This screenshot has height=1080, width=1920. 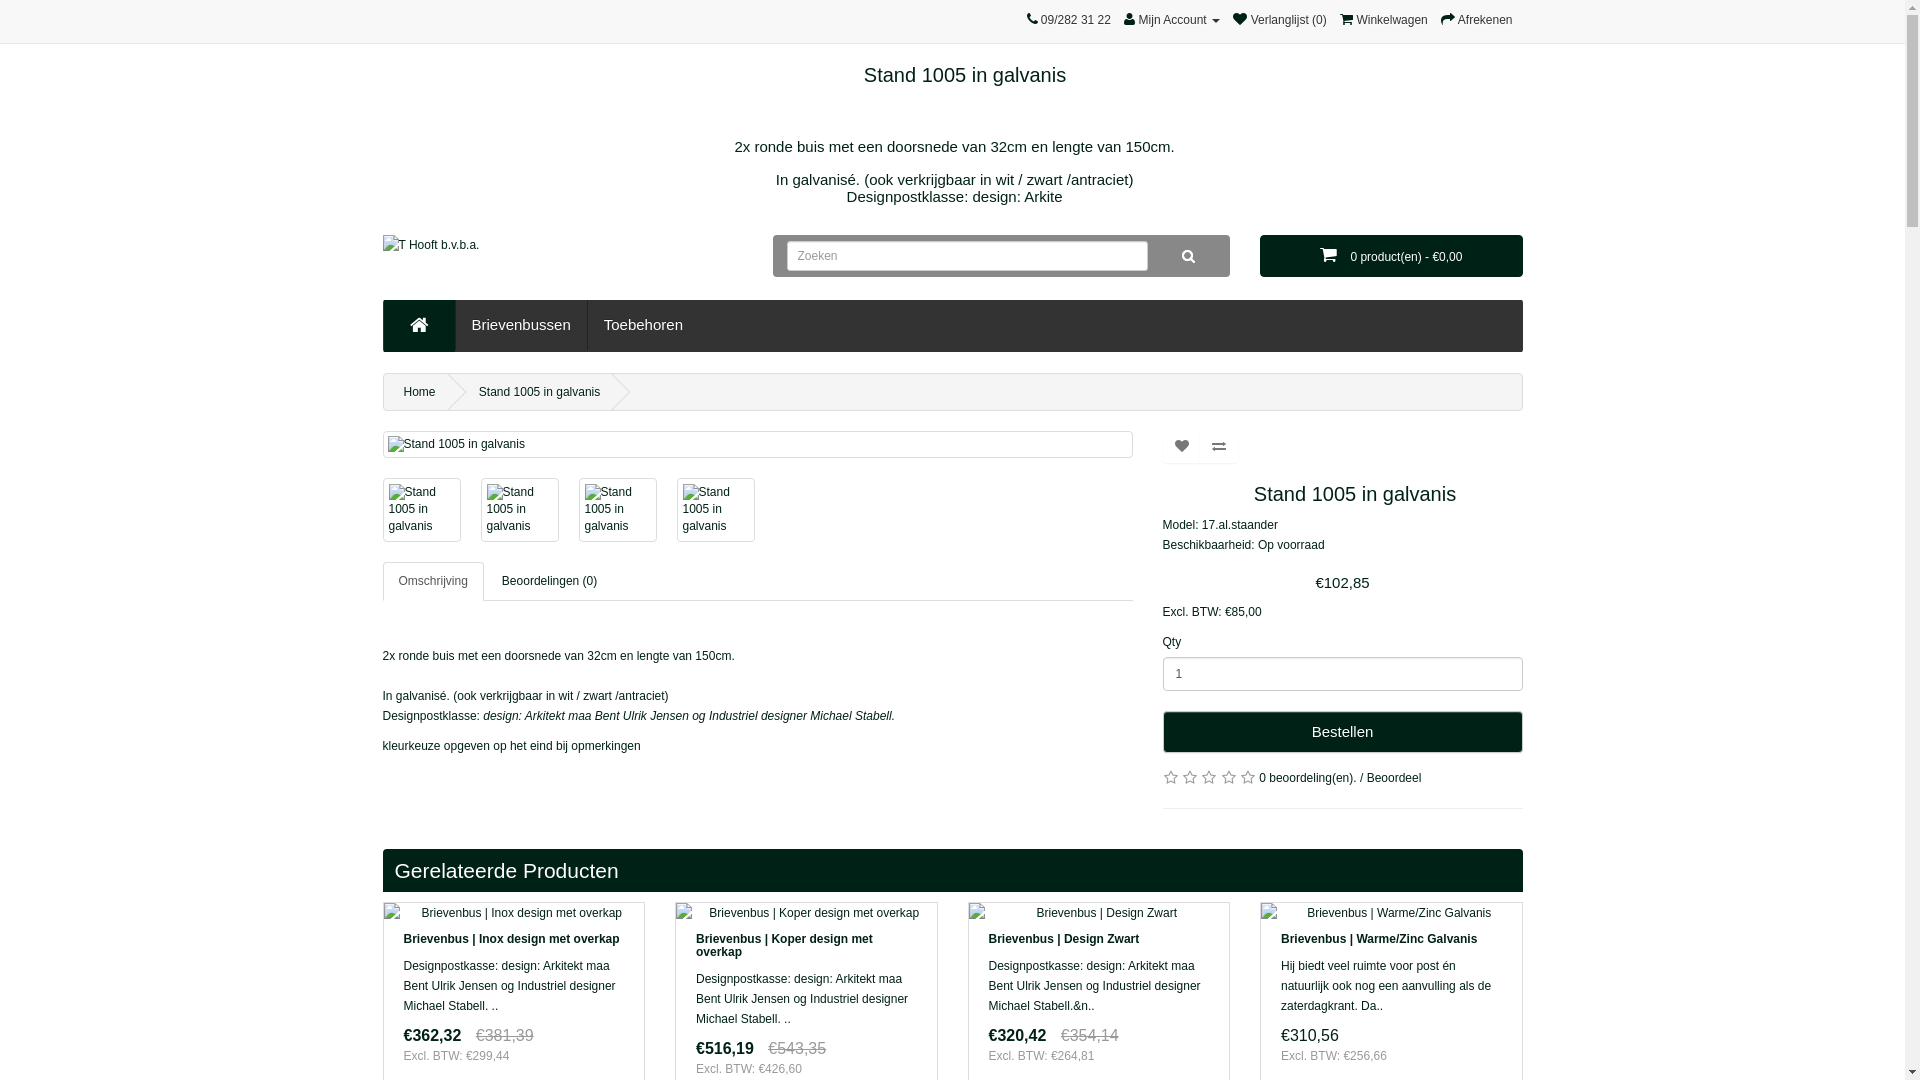 What do you see at coordinates (1063, 939) in the screenshot?
I see `Brievenbus | Design Zwart` at bounding box center [1063, 939].